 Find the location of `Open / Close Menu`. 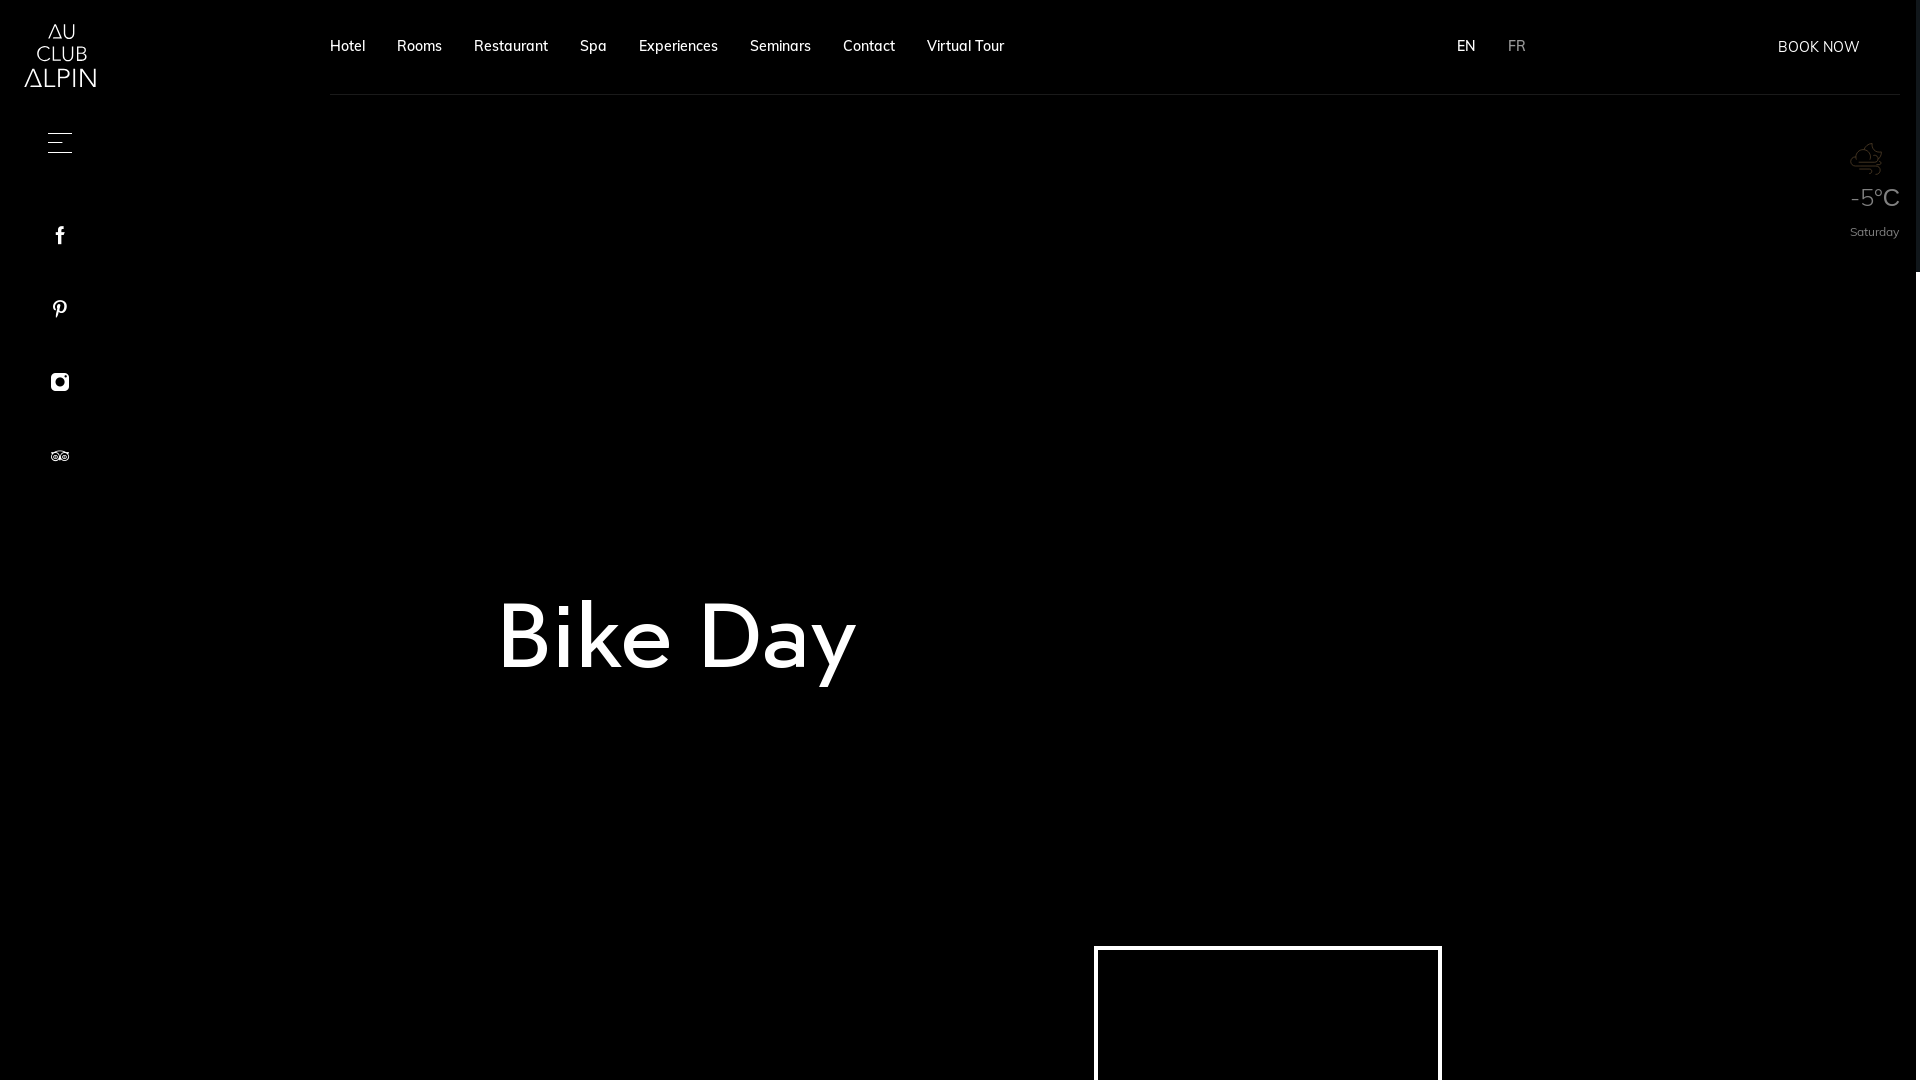

Open / Close Menu is located at coordinates (60, 142).